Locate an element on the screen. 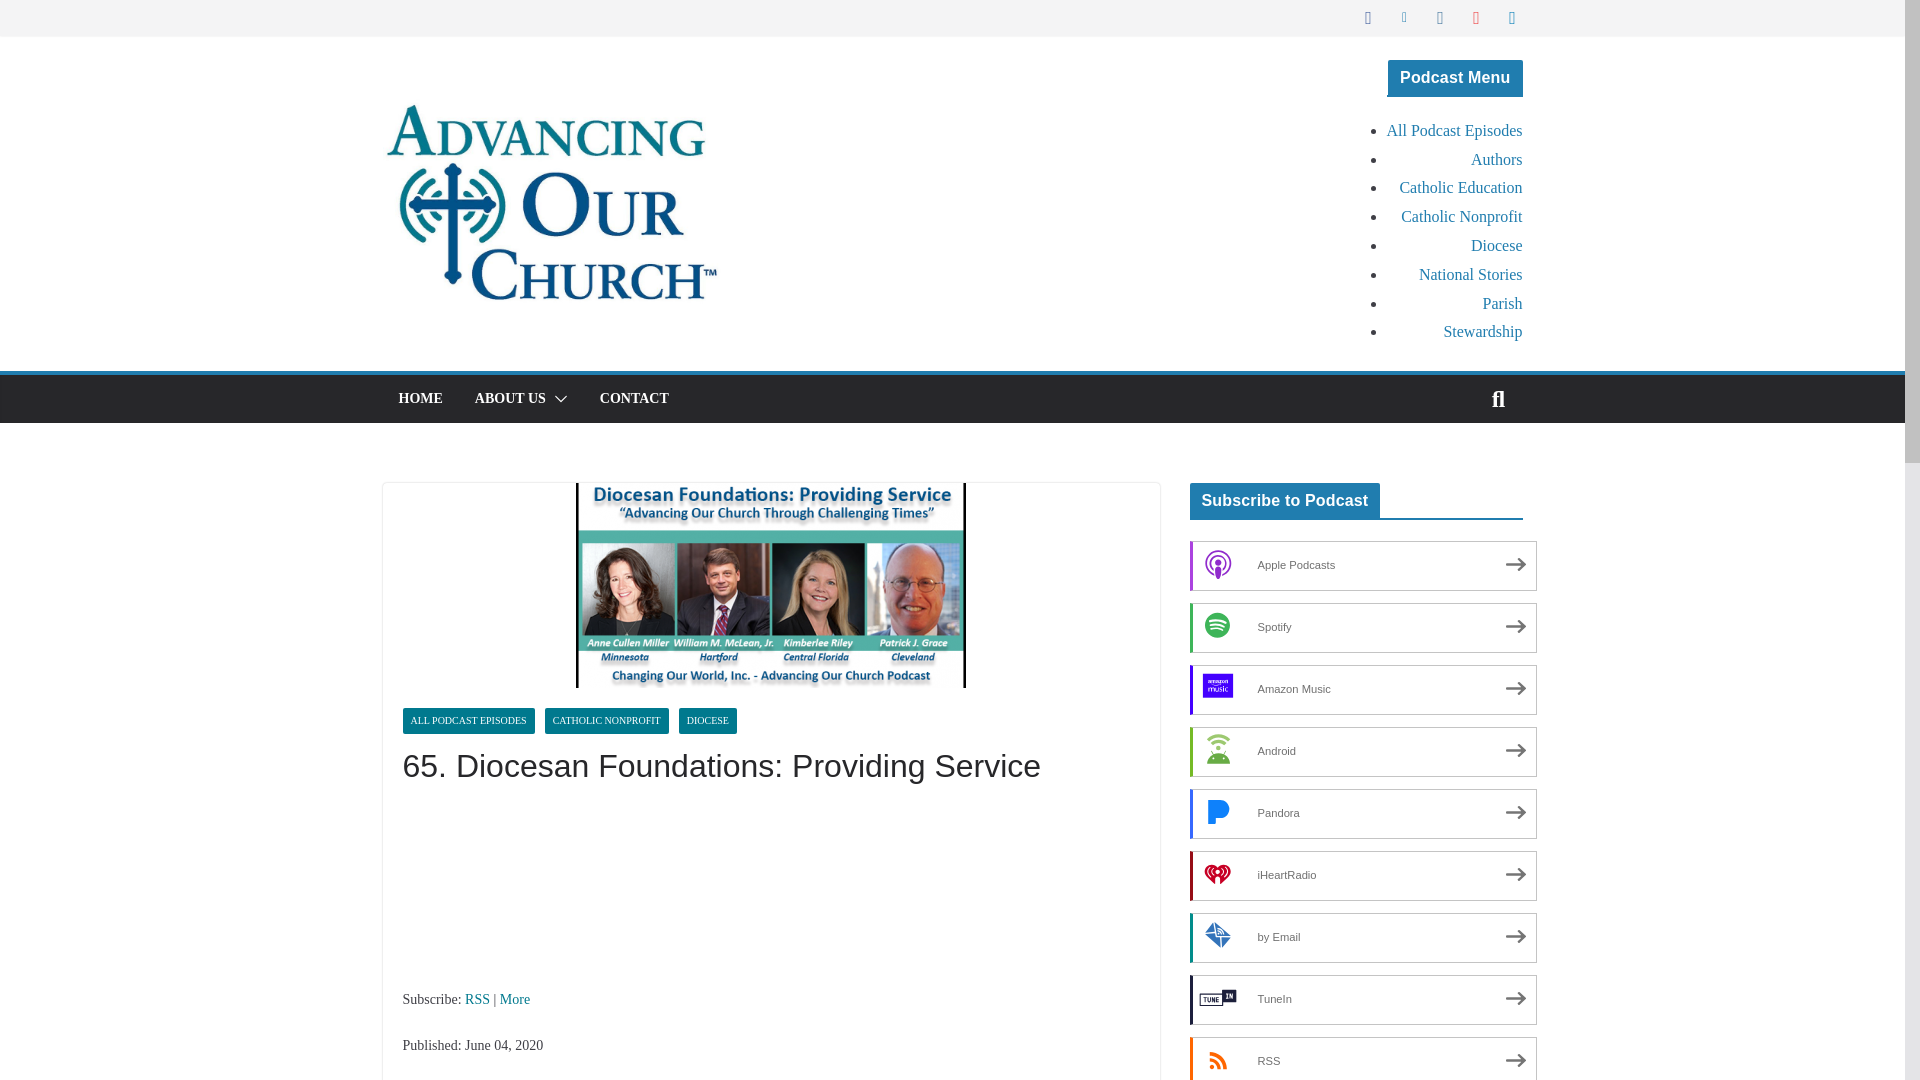 The height and width of the screenshot is (1080, 1920). RSS is located at coordinates (476, 999).